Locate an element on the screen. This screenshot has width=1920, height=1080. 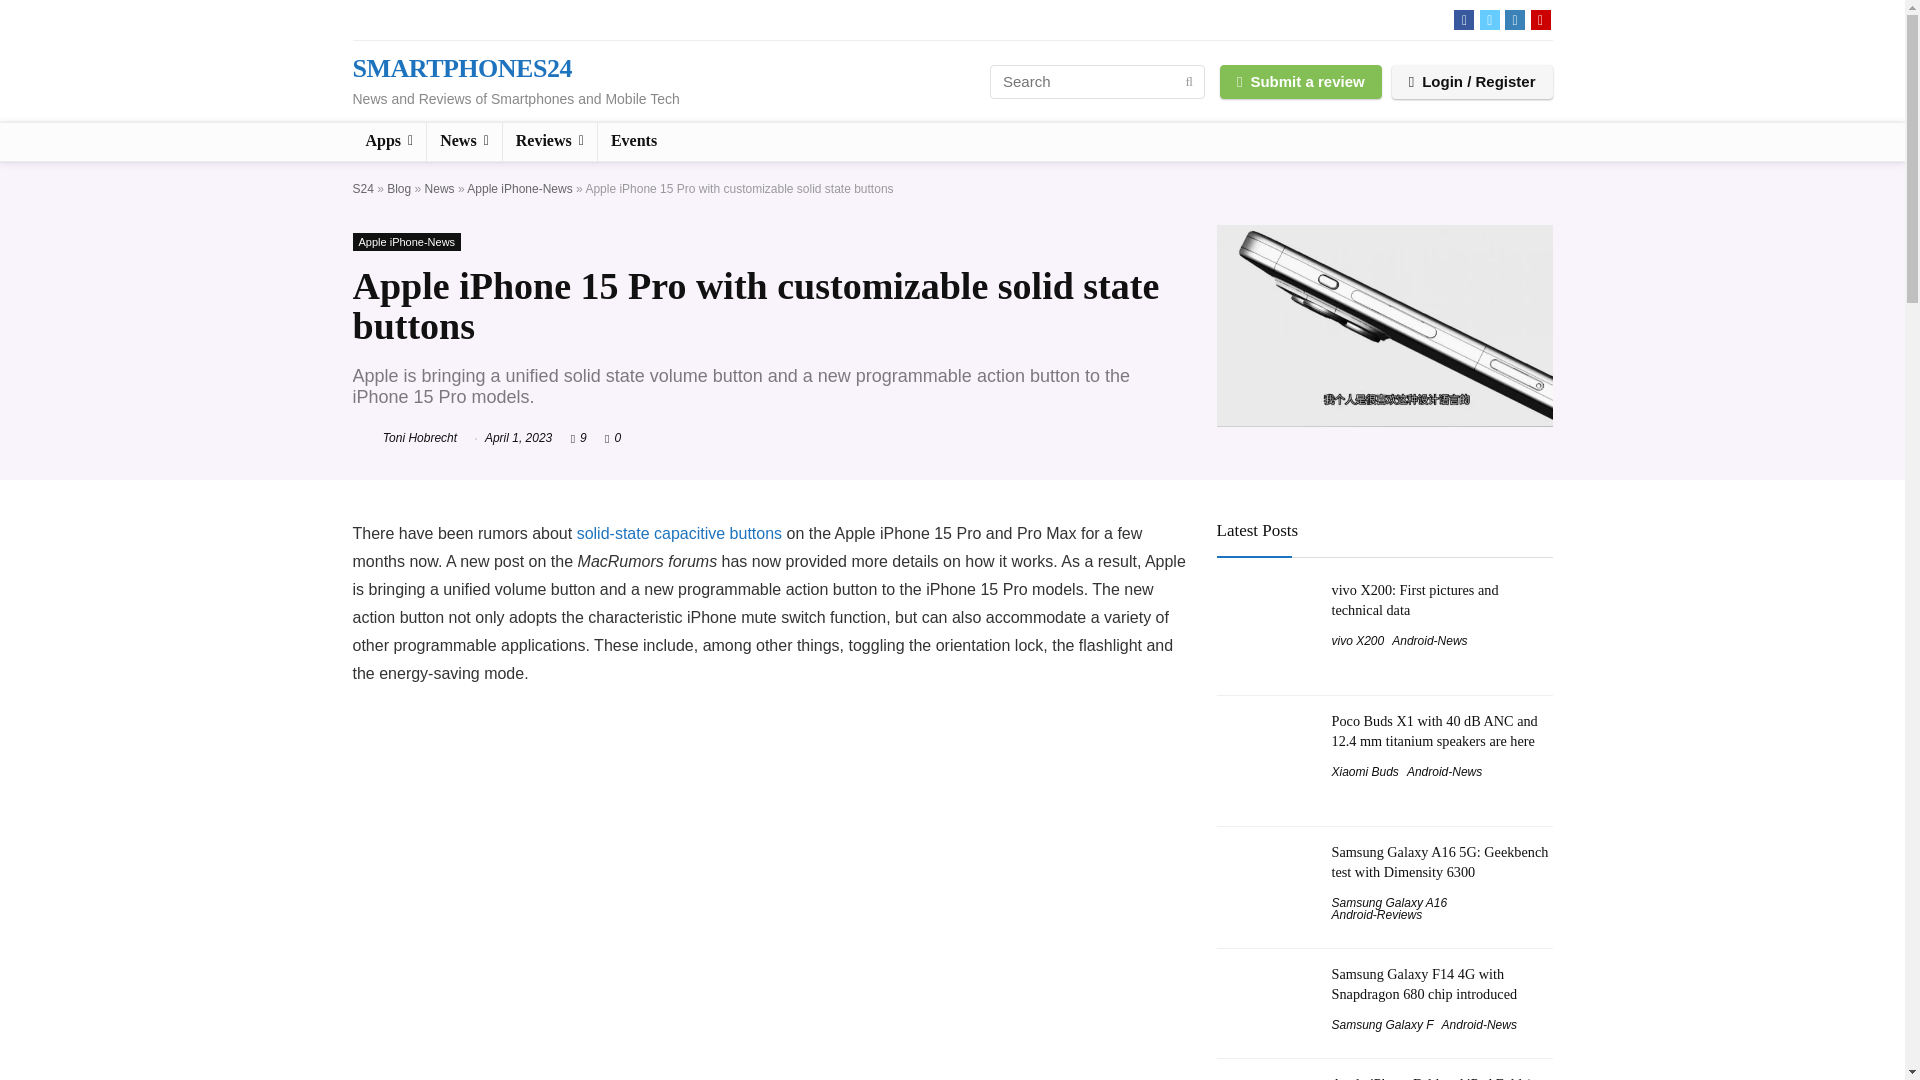
Apple iPhone-News is located at coordinates (519, 188).